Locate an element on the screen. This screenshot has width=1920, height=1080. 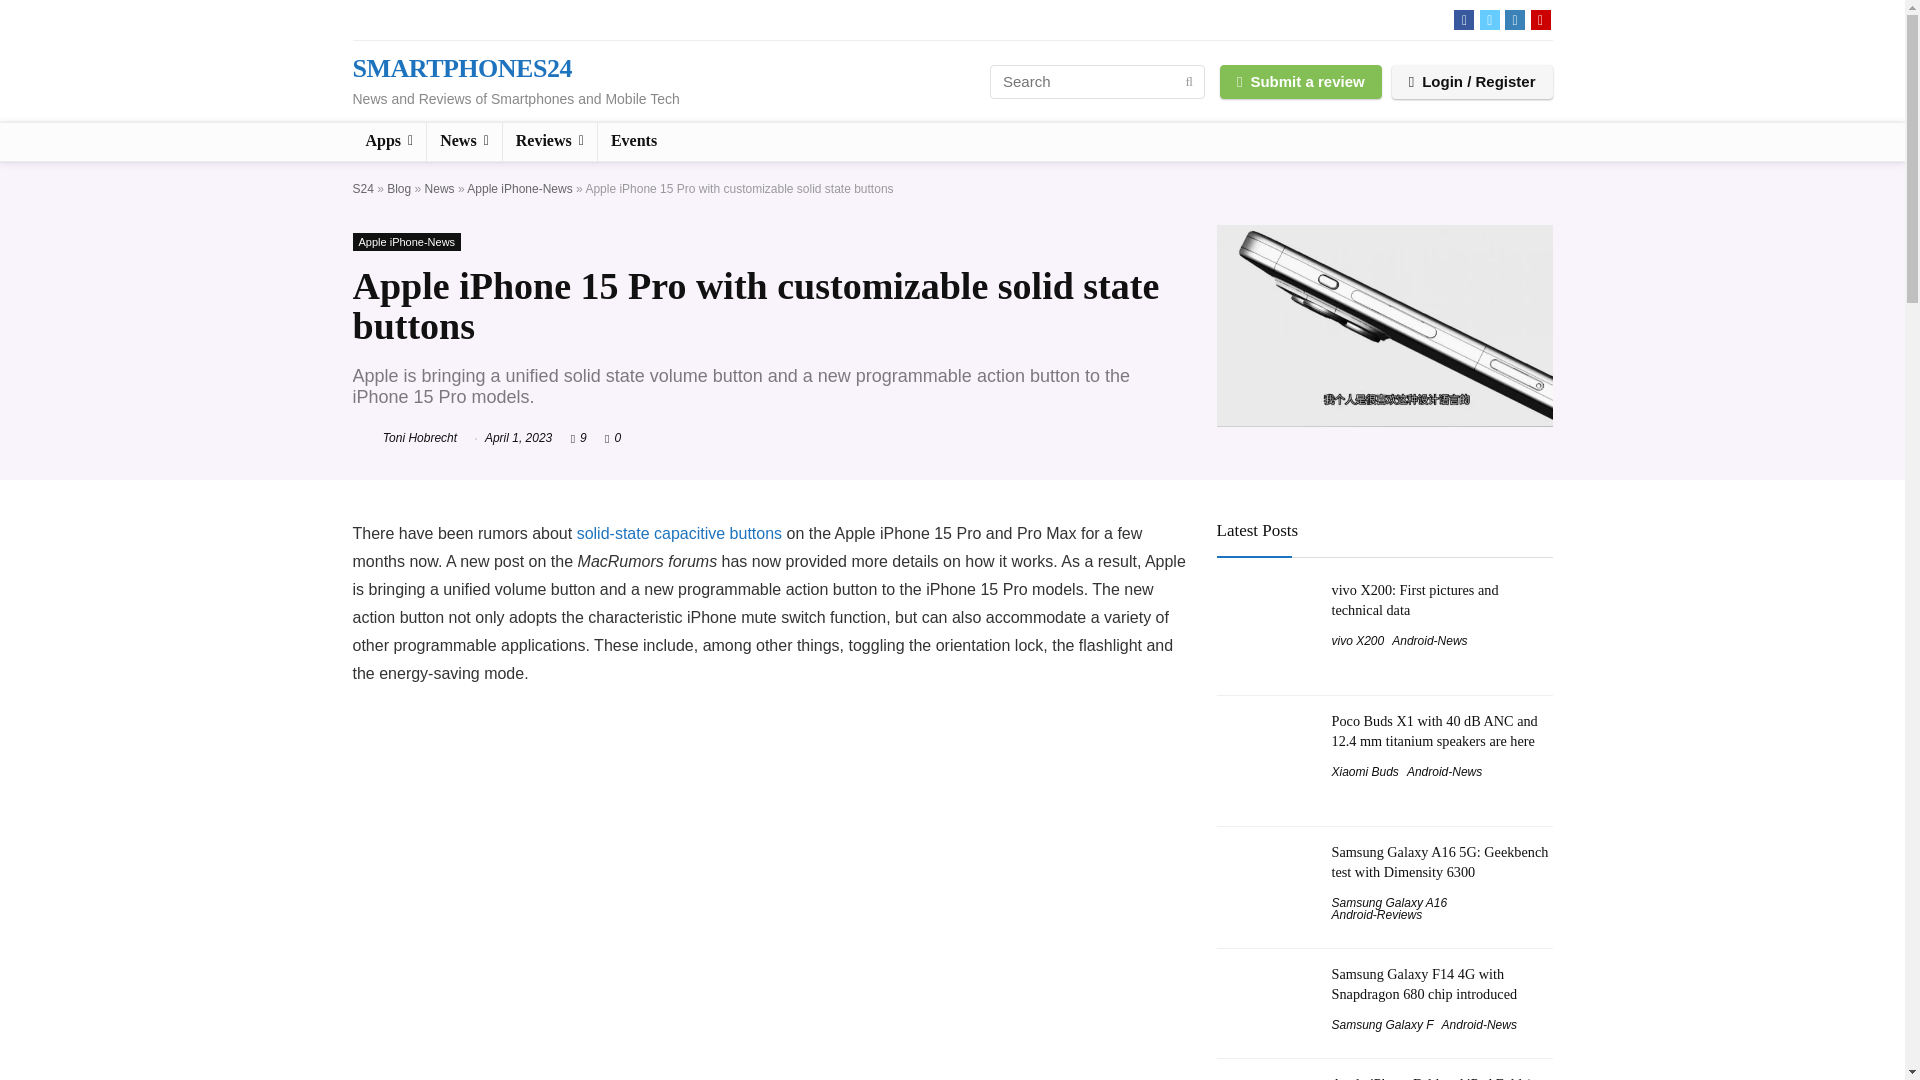
Apple iPhone-News is located at coordinates (519, 188).